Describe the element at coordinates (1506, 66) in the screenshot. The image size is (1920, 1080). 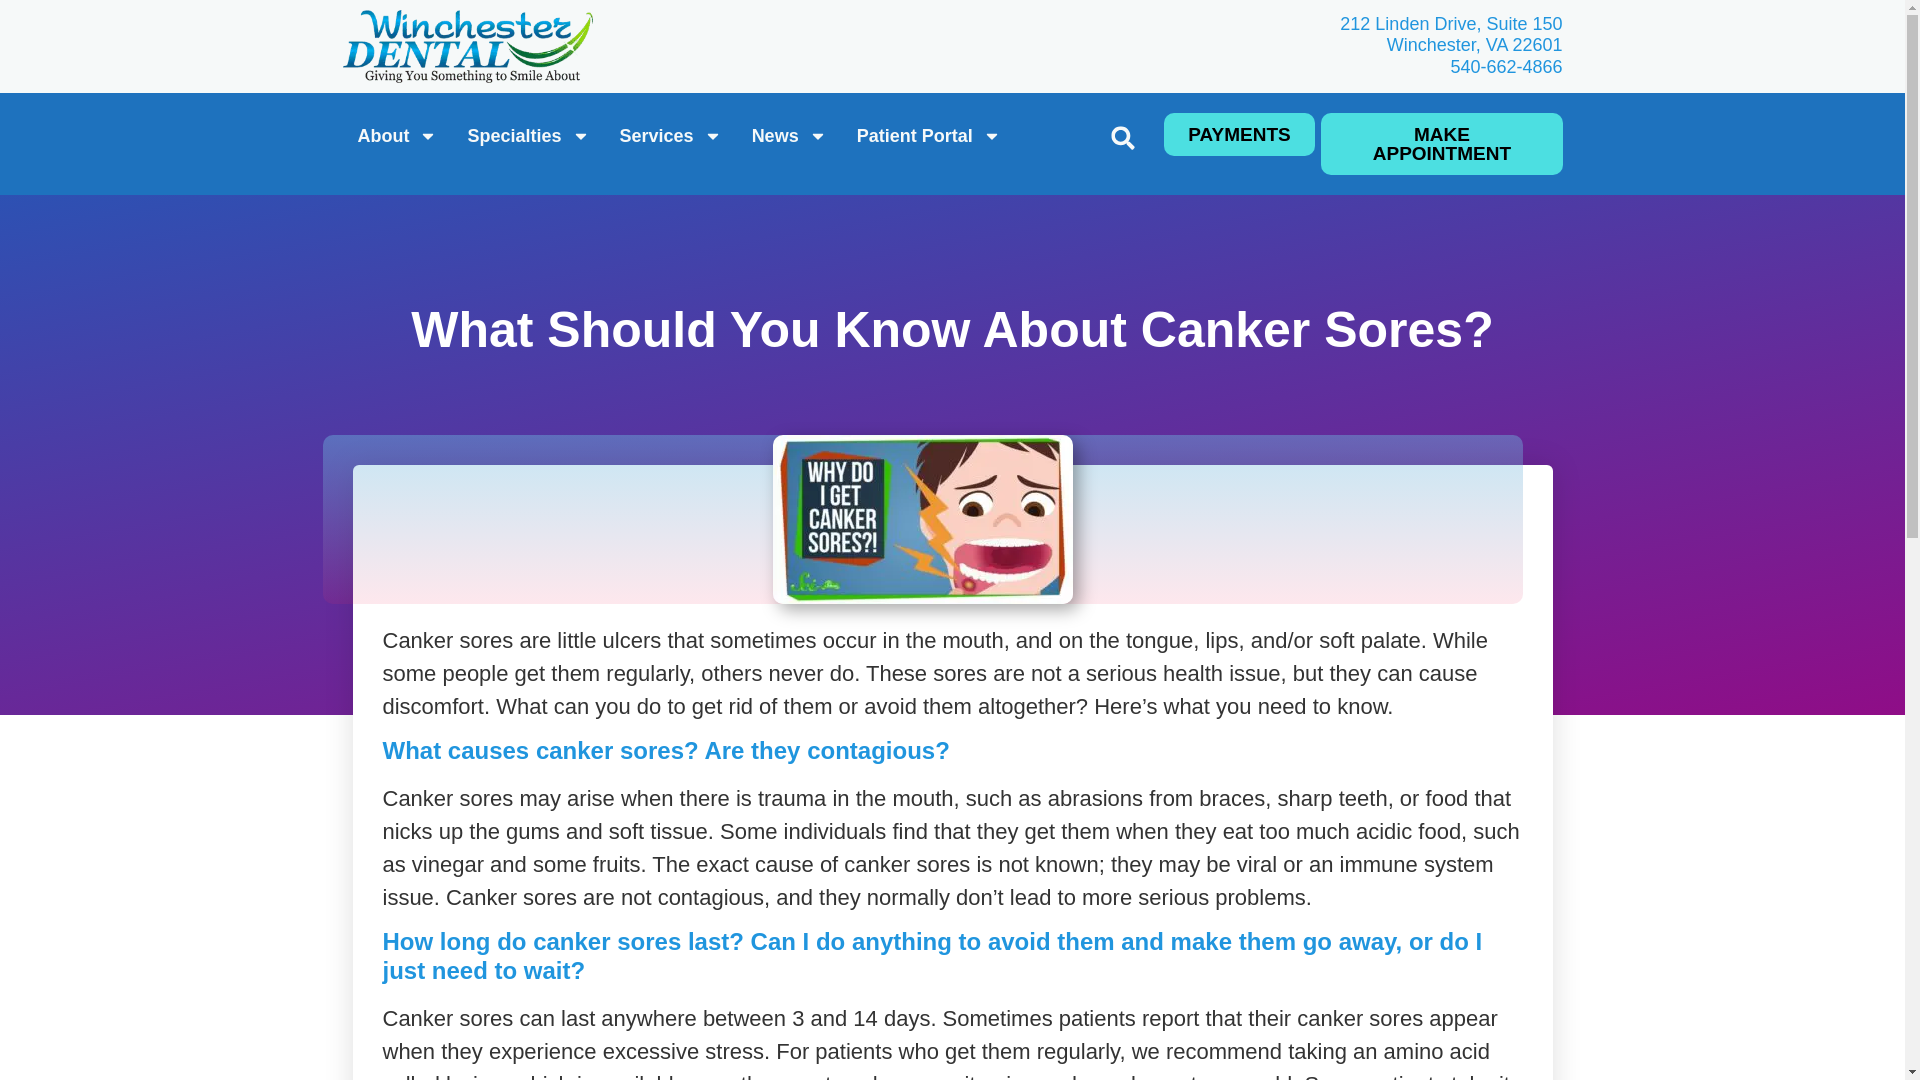
I see `540-662-4866` at that location.